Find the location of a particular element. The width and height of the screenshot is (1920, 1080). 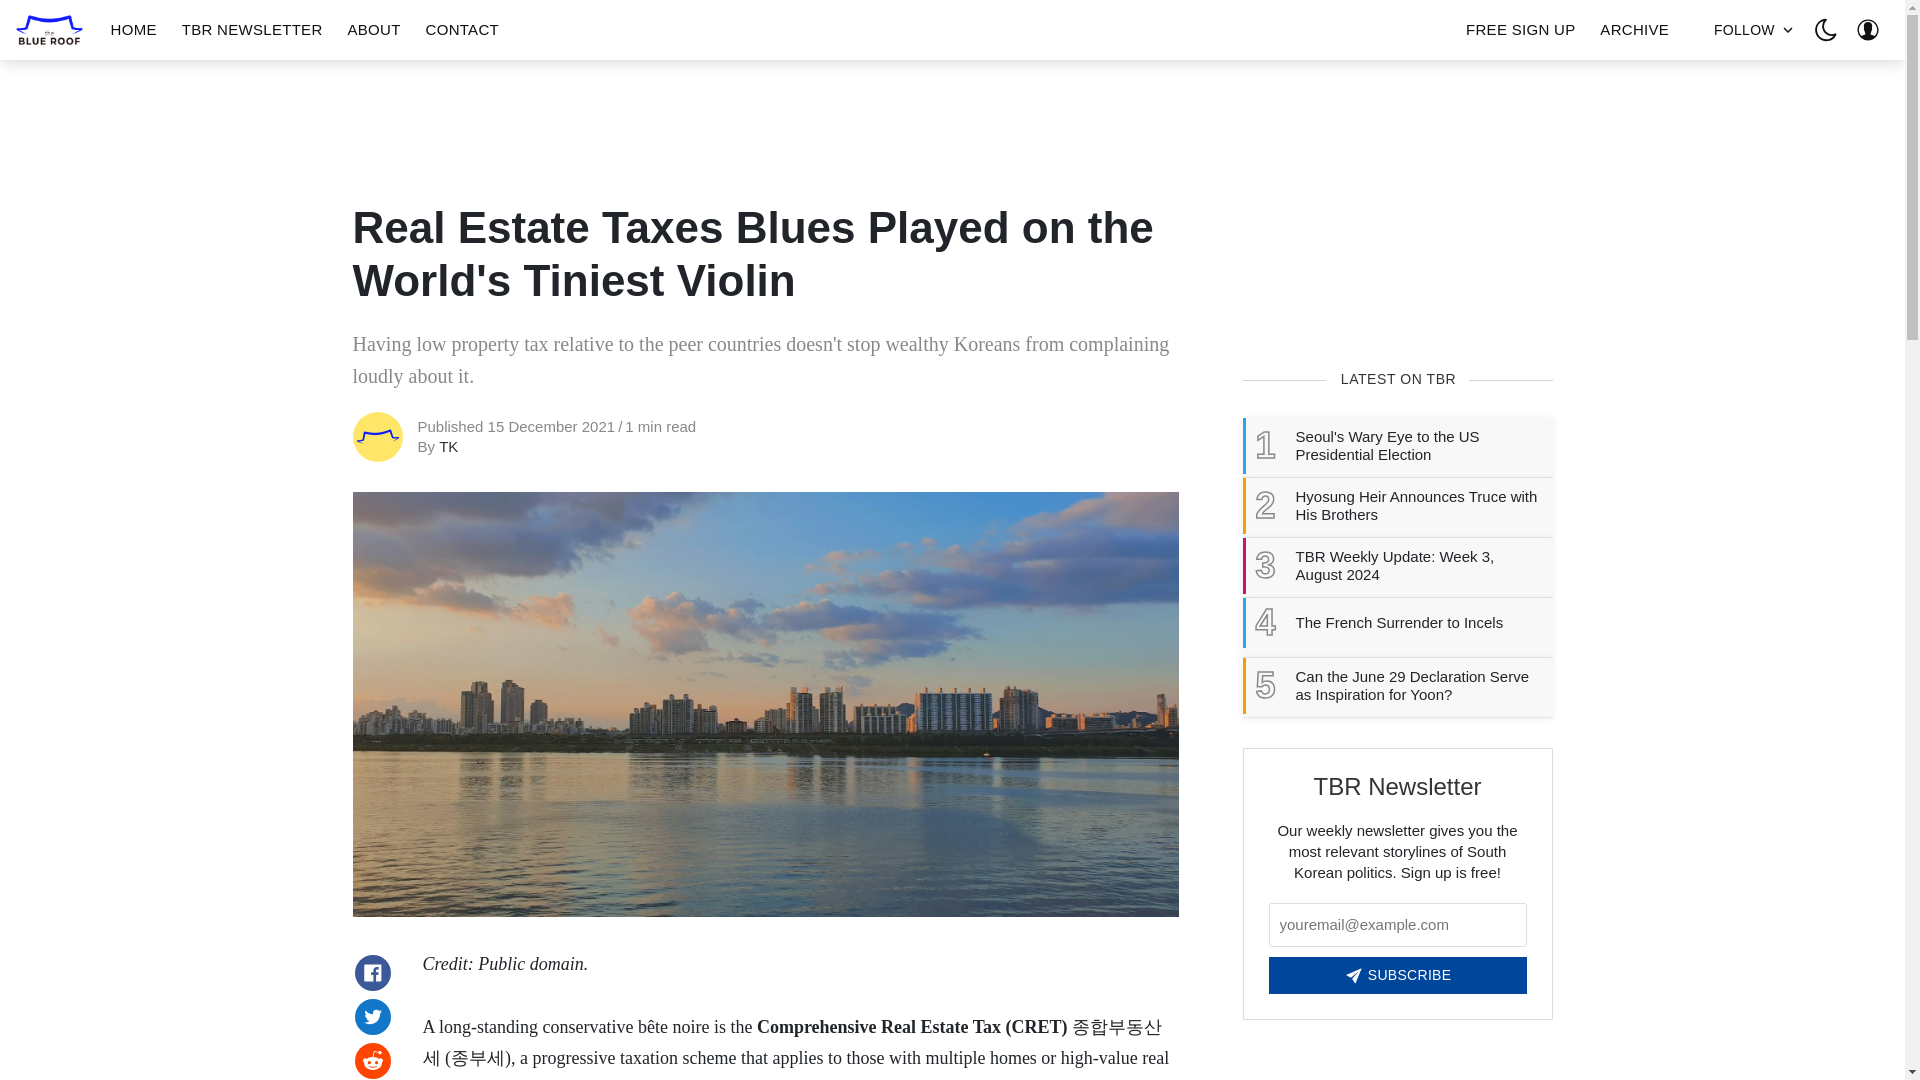

CONTACT is located at coordinates (462, 30).